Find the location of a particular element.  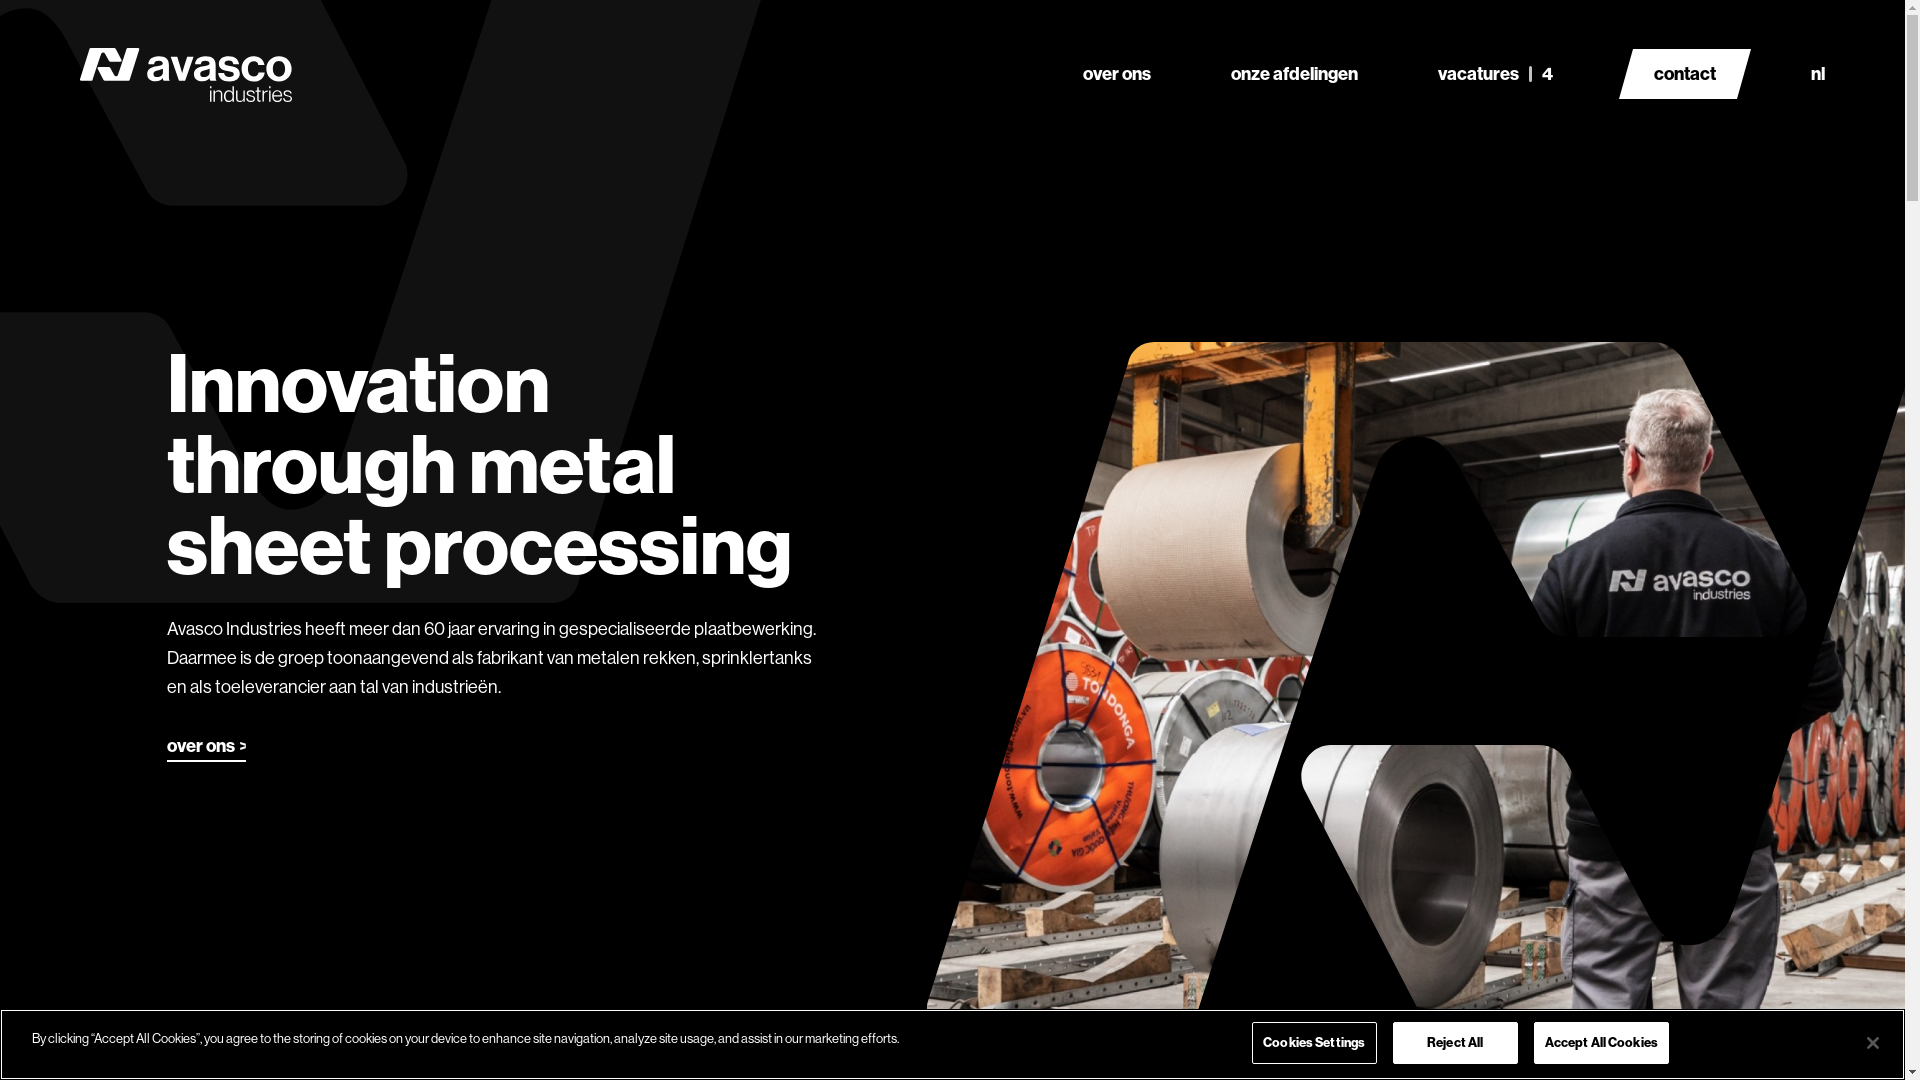

Cookies is located at coordinates (1631, 966).